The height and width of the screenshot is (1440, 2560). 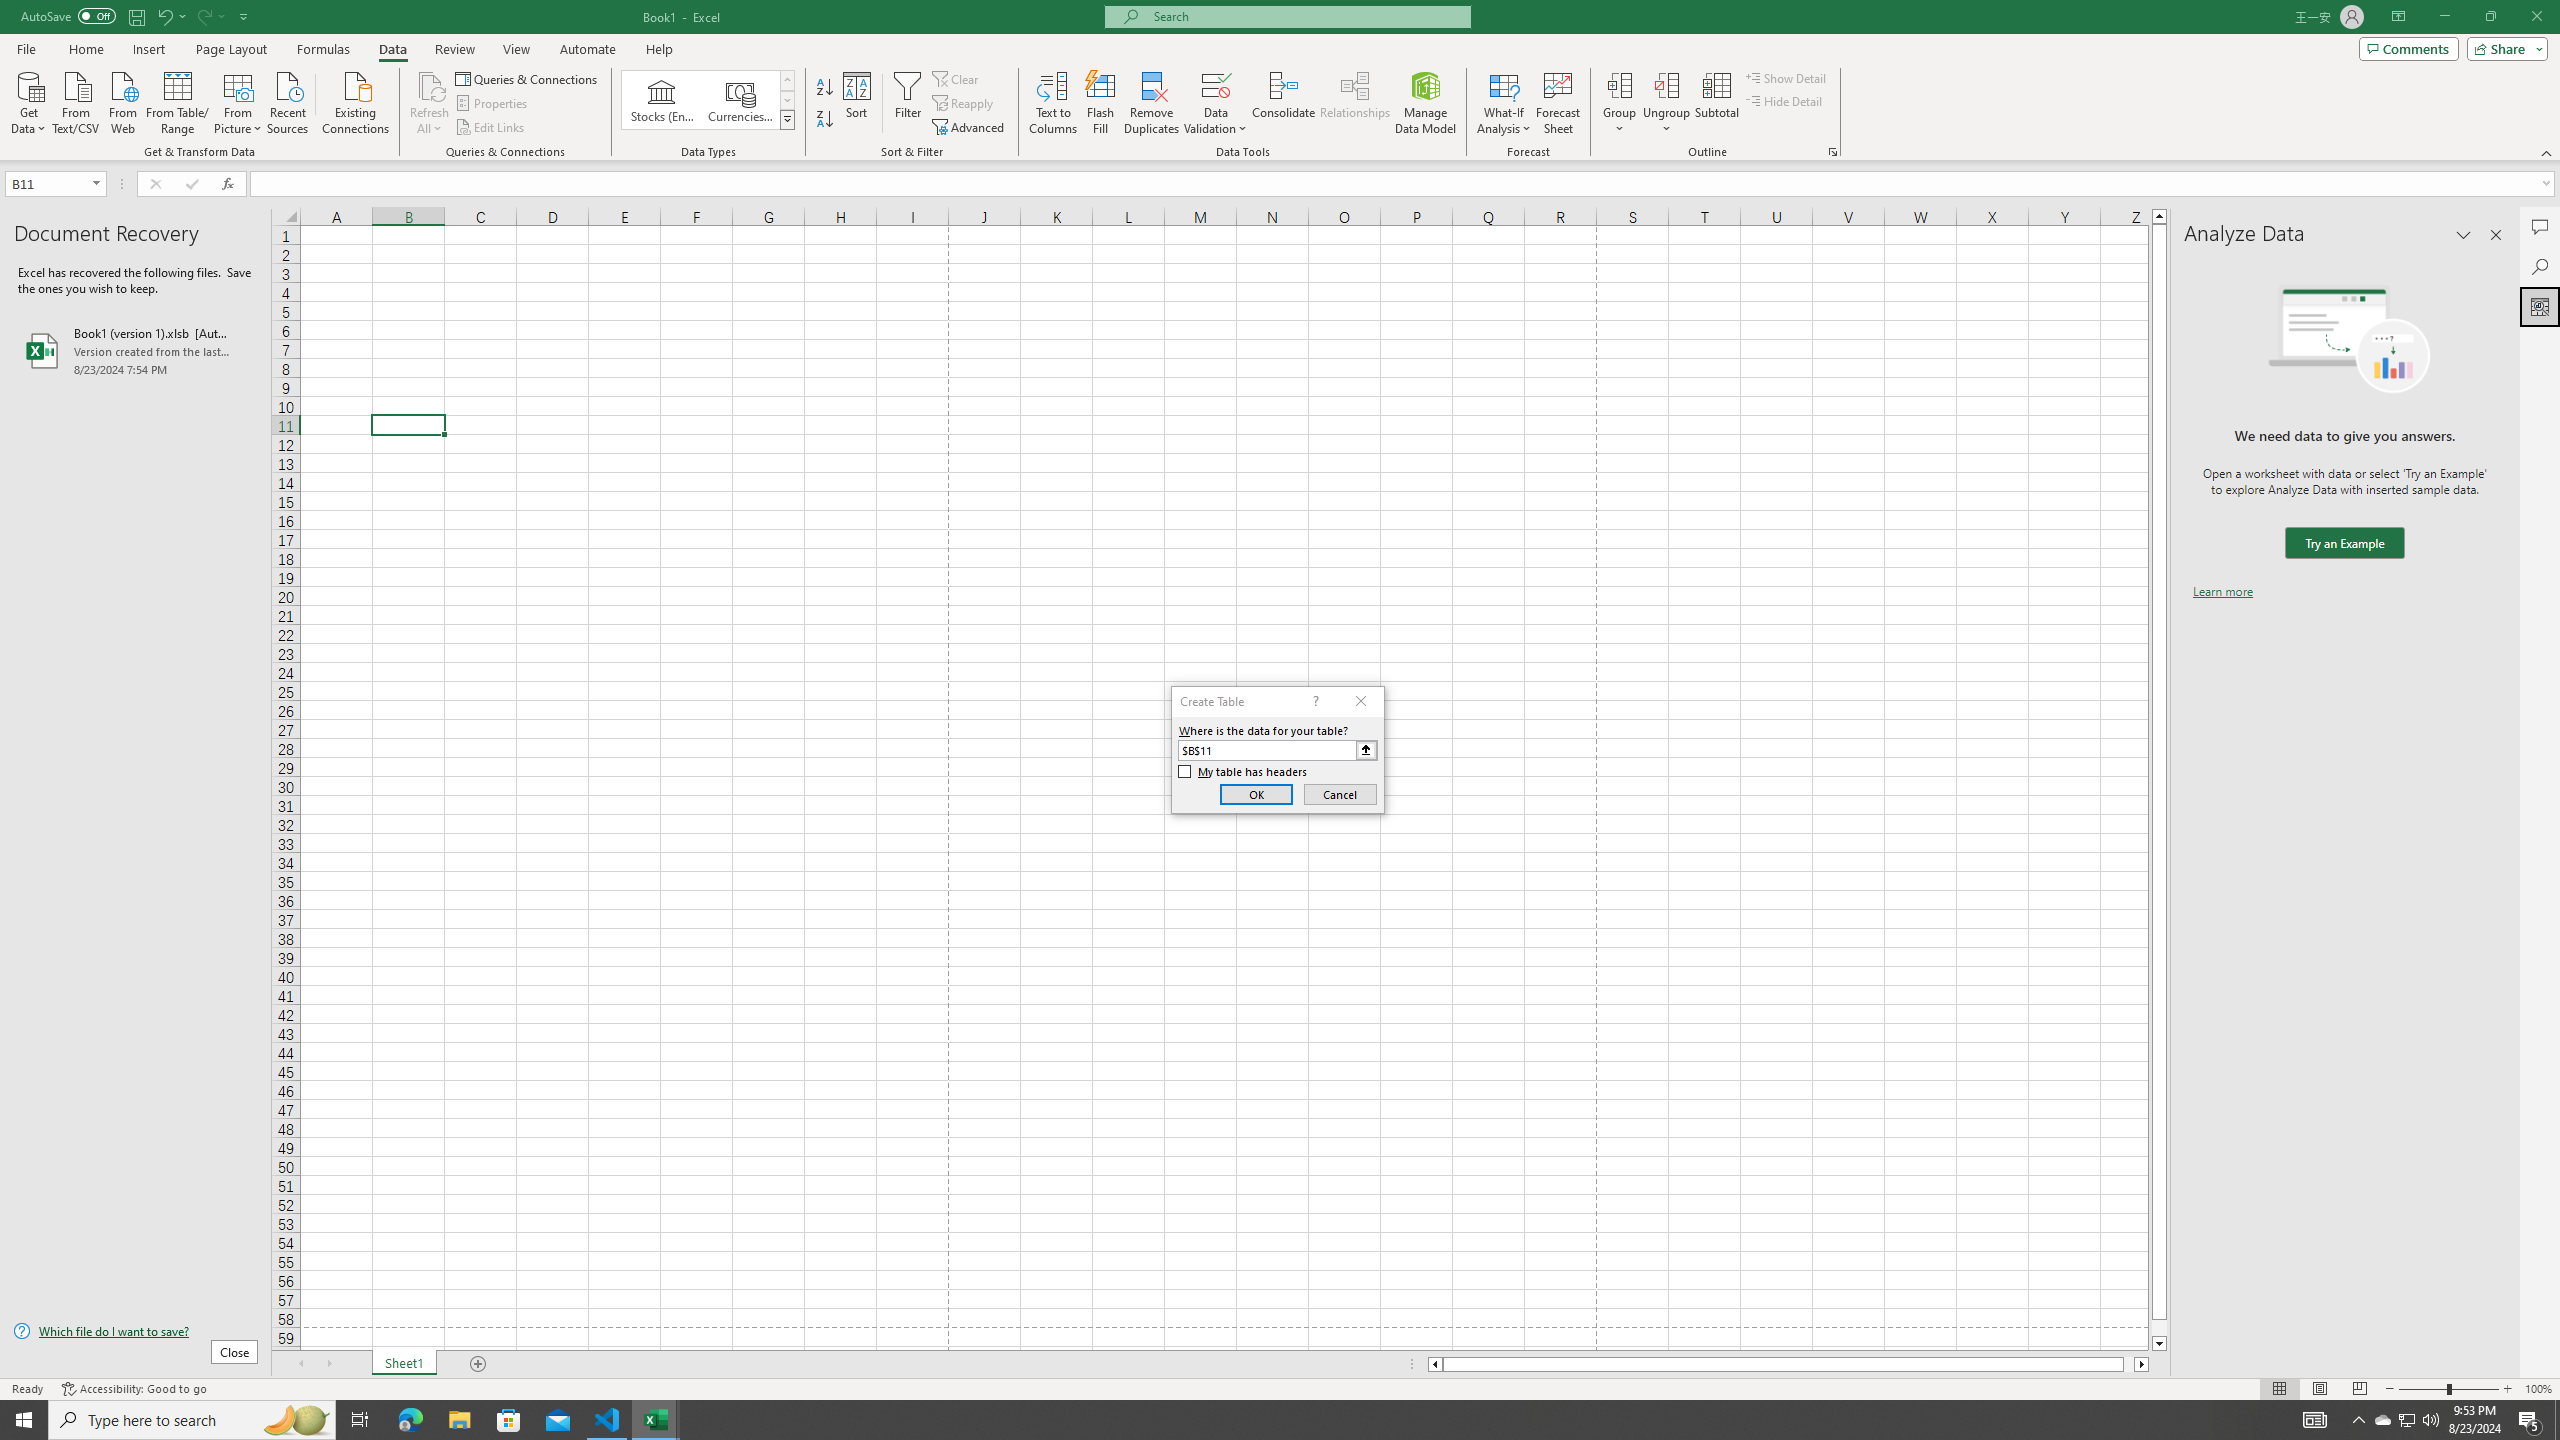 What do you see at coordinates (328, 1364) in the screenshot?
I see `Scroll Right` at bounding box center [328, 1364].